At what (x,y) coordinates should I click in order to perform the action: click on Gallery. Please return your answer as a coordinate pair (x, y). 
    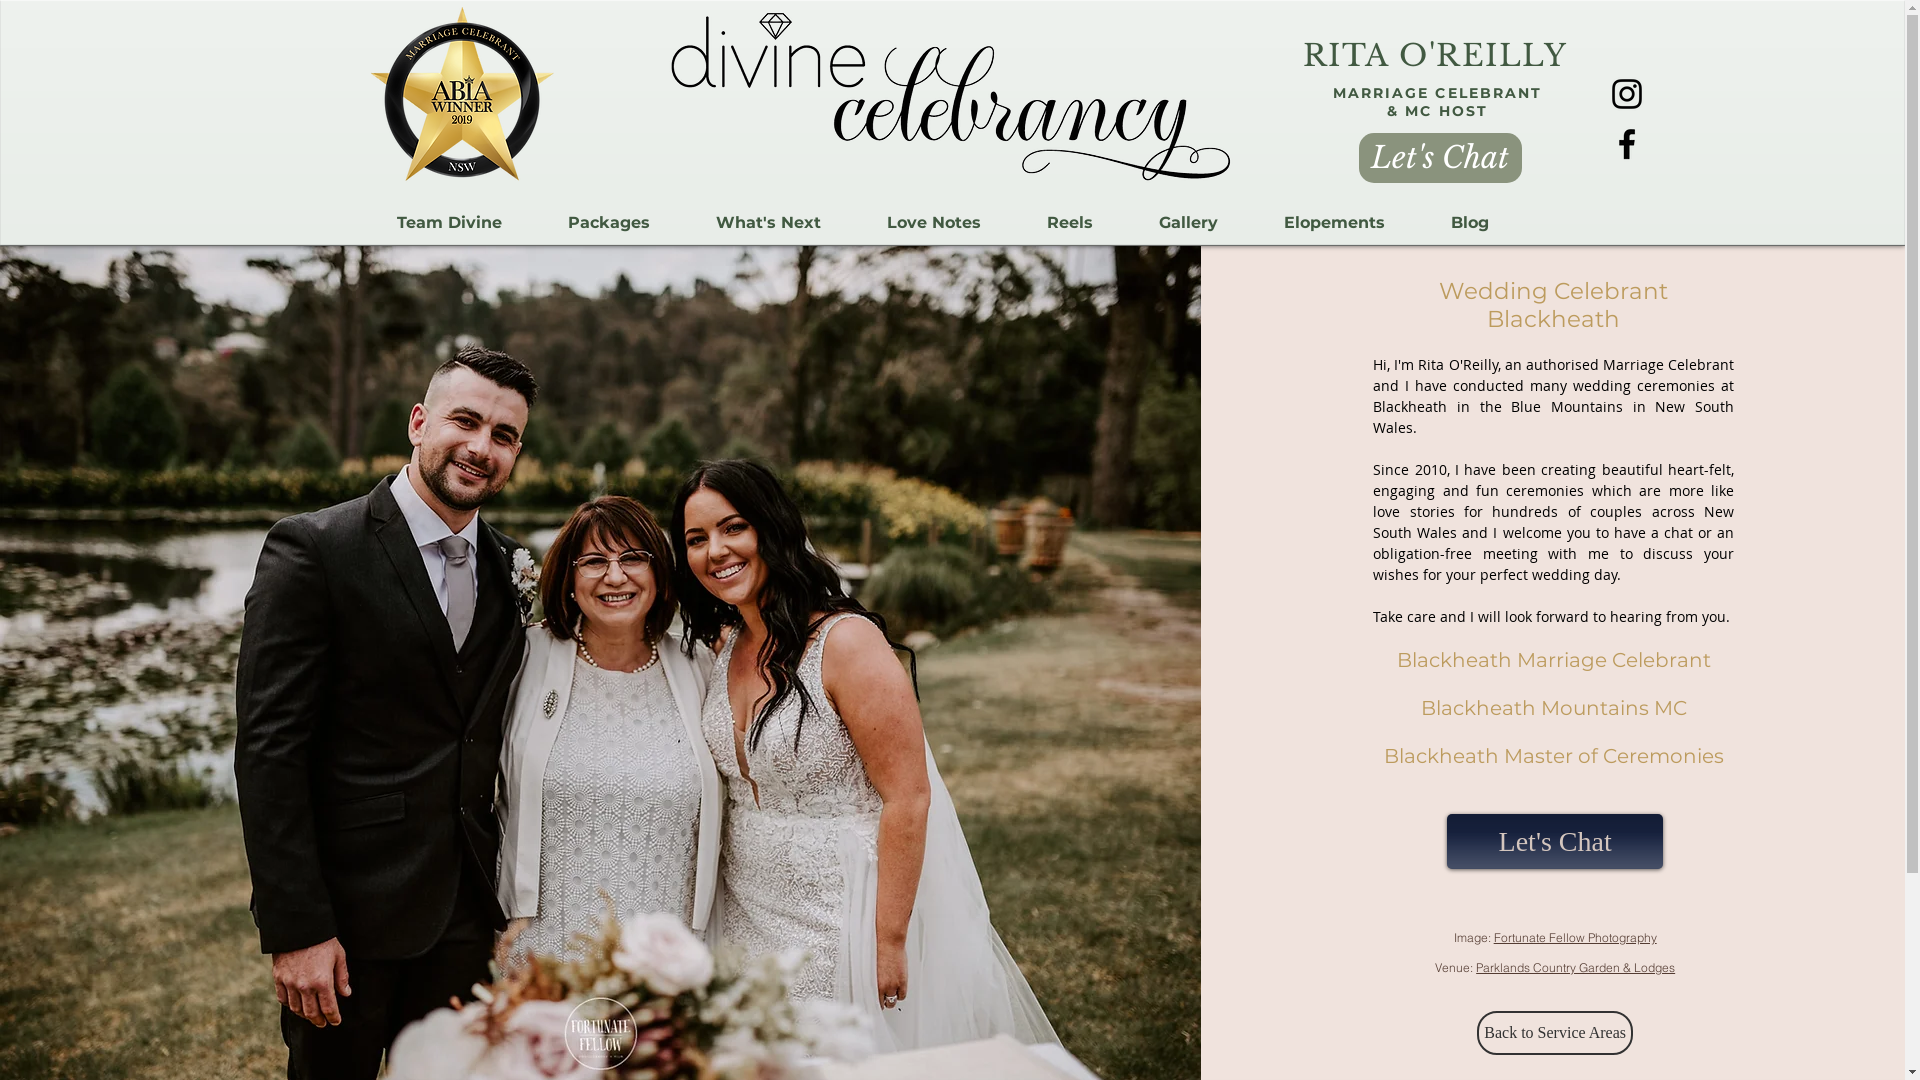
    Looking at the image, I should click on (1188, 223).